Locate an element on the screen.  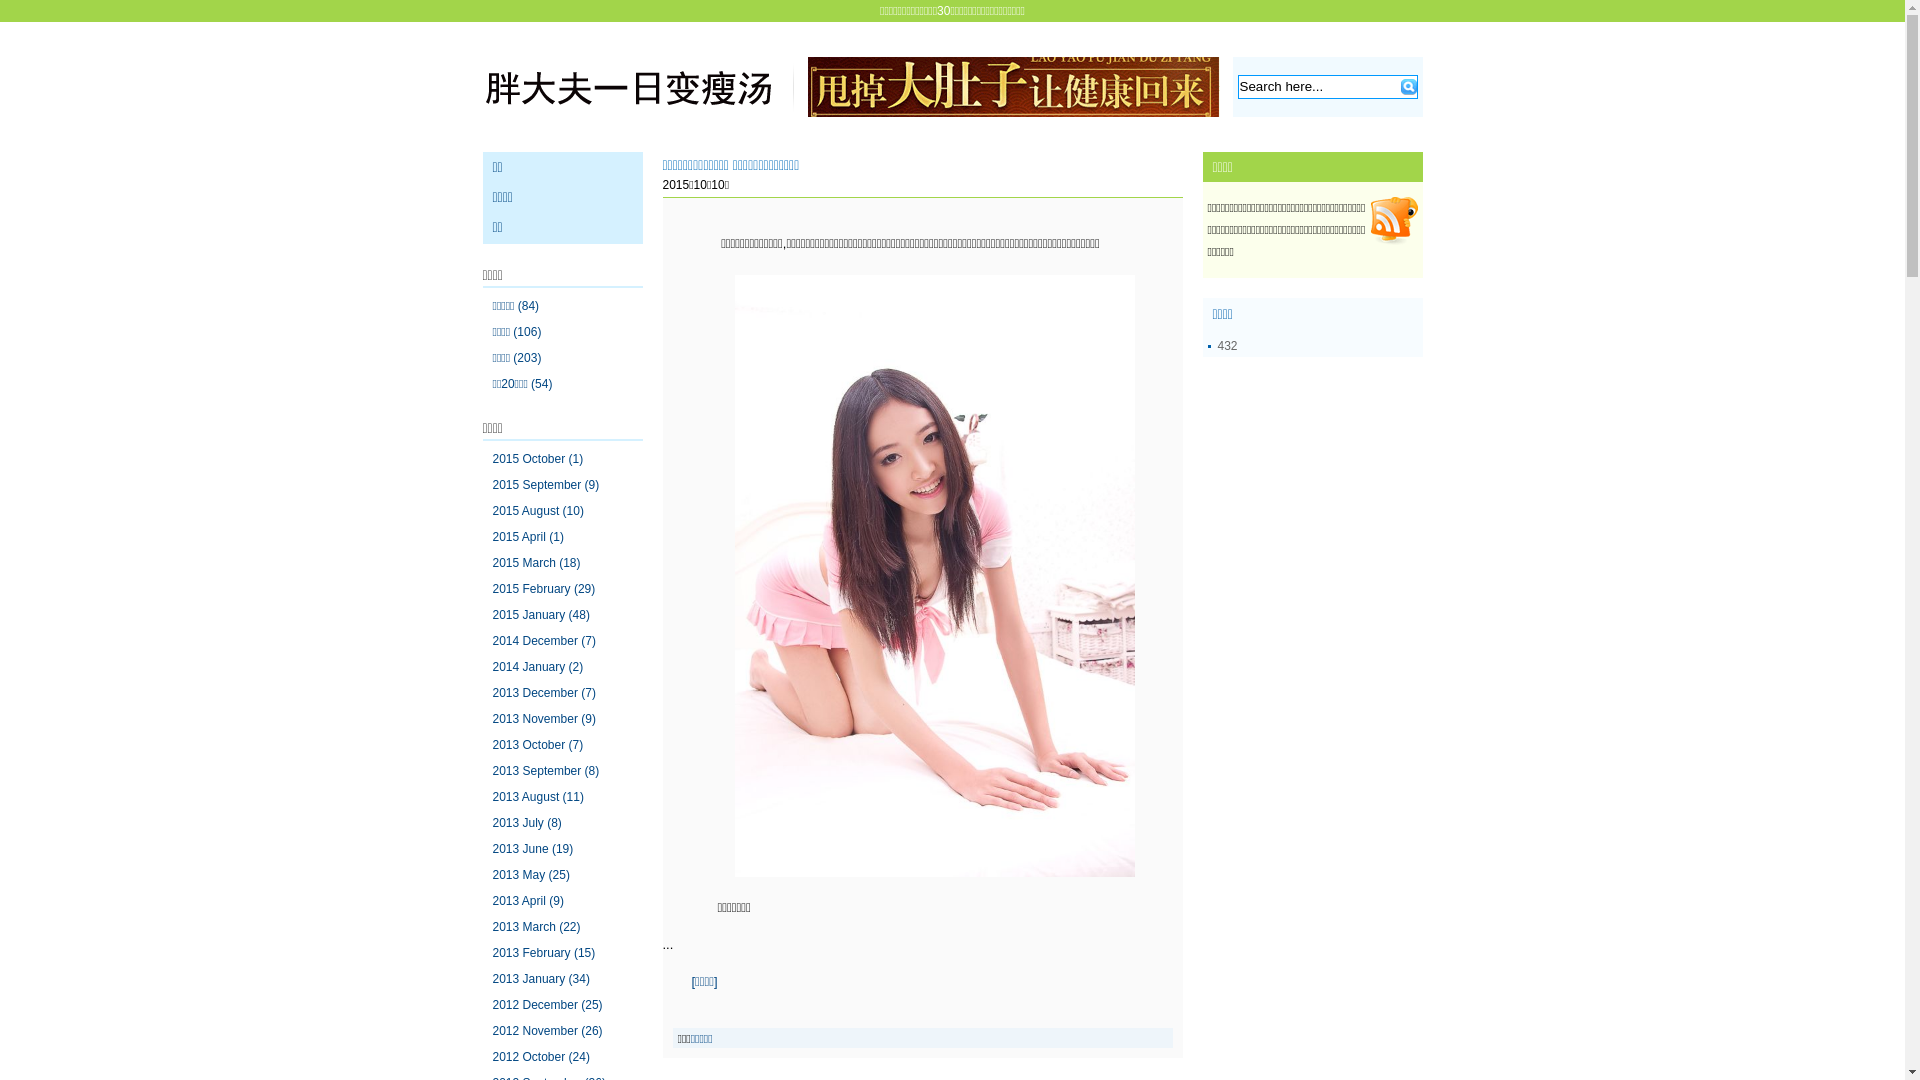
2015 August (10) is located at coordinates (537, 511).